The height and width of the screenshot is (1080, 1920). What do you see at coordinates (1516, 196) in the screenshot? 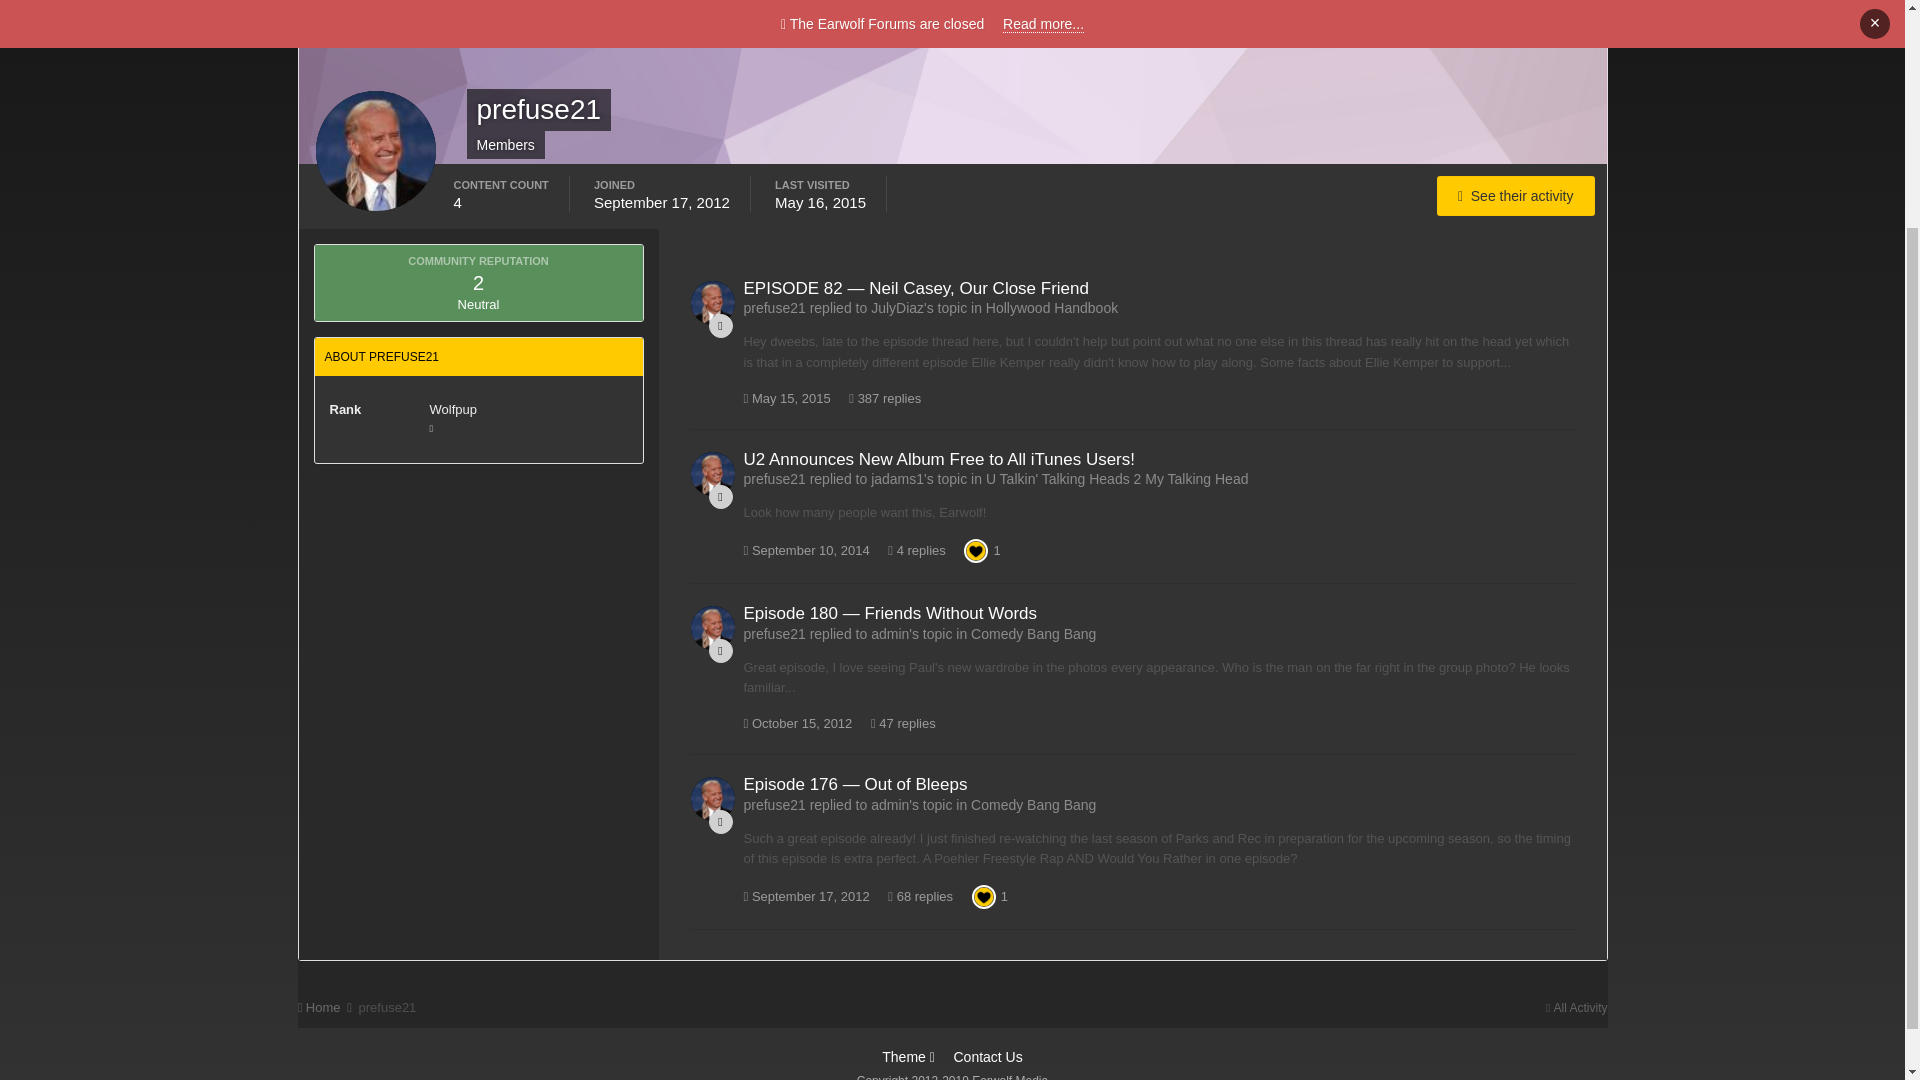
I see `prefuse21's Content` at bounding box center [1516, 196].